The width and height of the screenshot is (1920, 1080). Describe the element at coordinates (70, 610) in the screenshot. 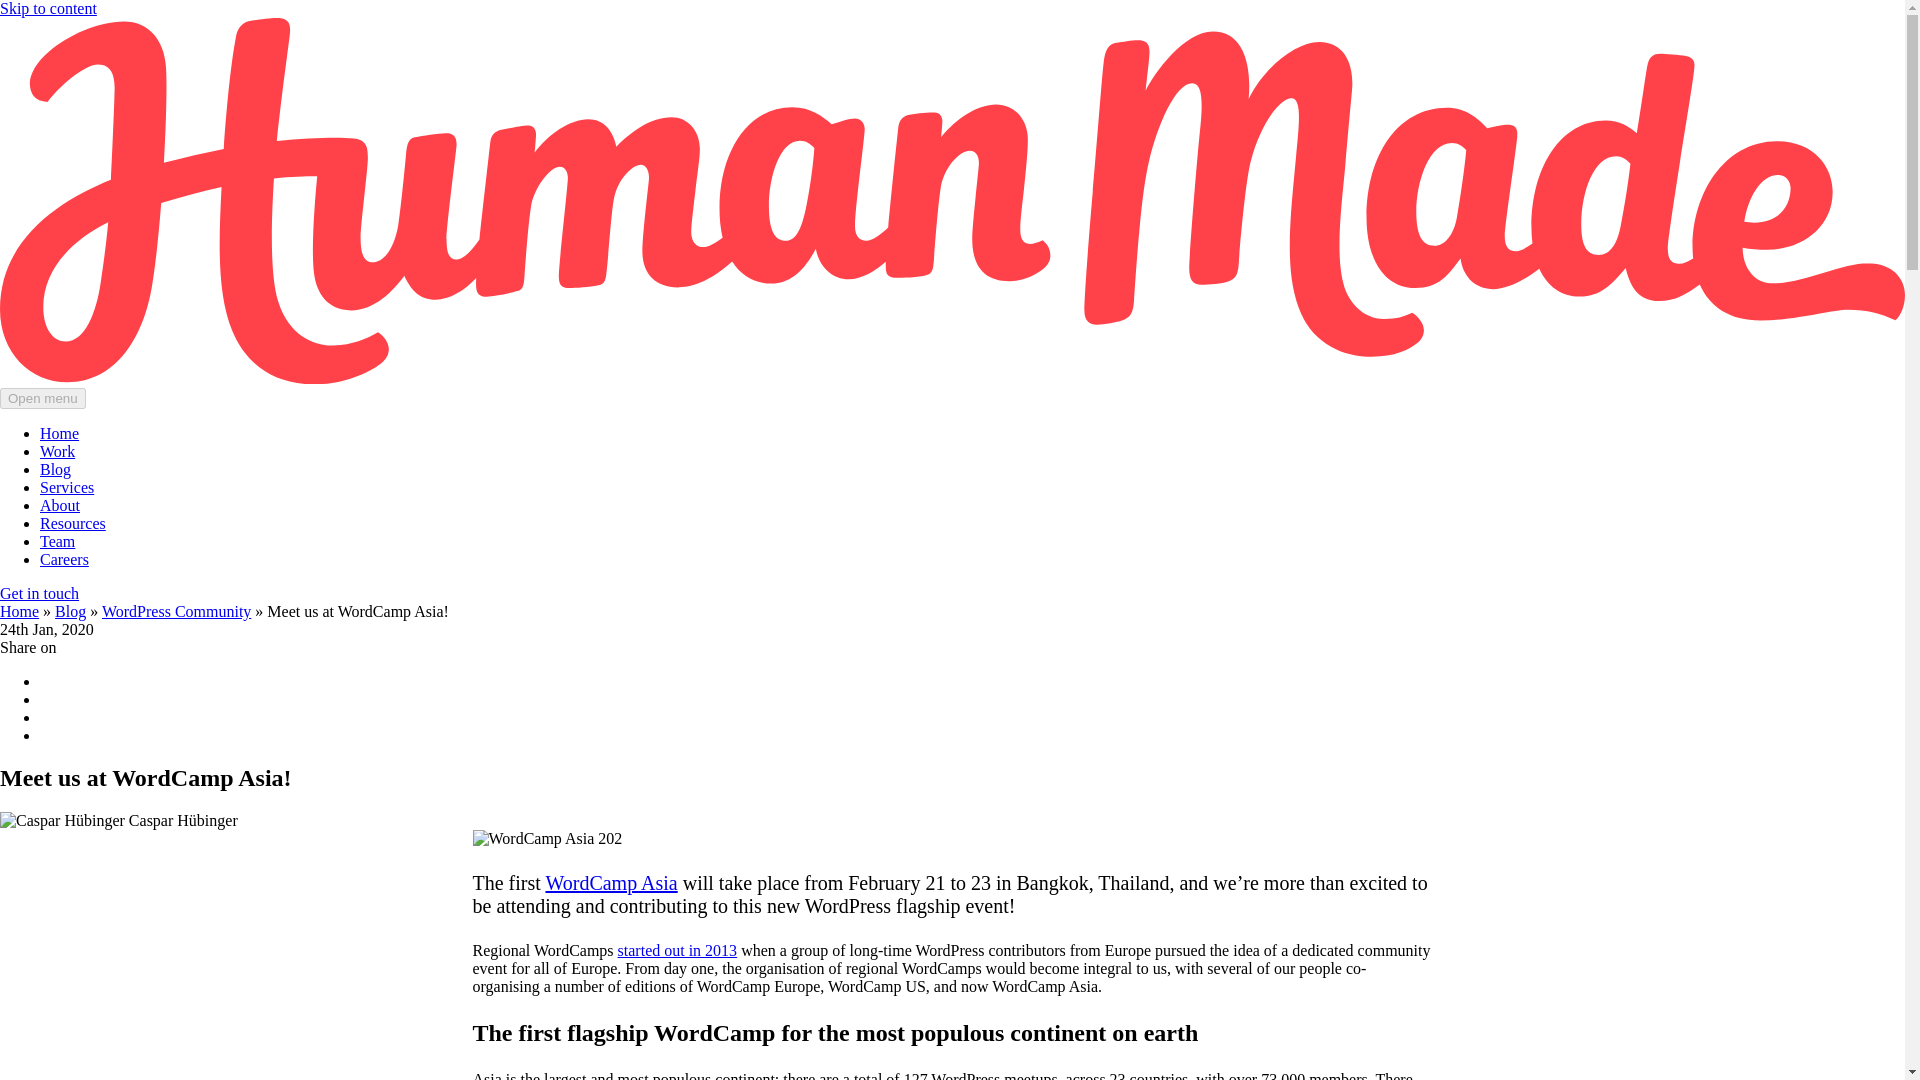

I see `Blog` at that location.